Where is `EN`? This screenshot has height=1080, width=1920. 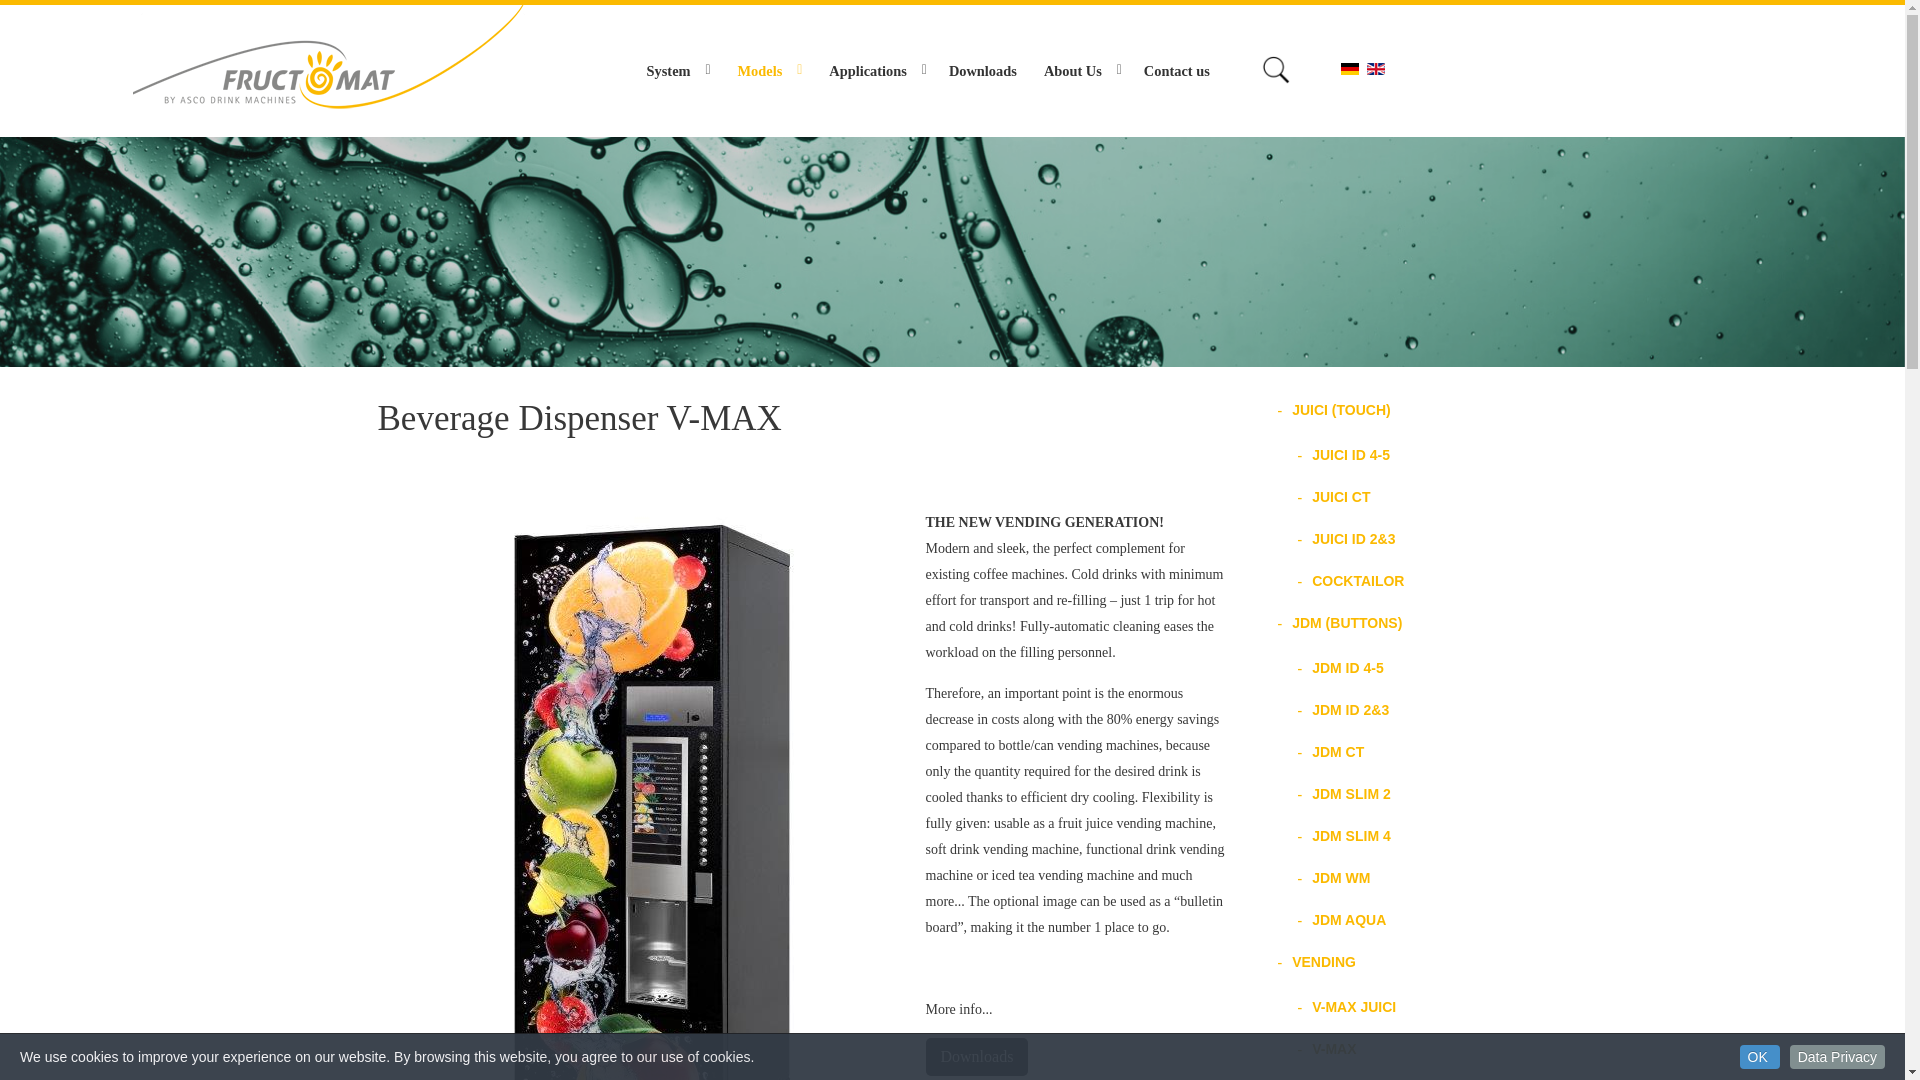 EN is located at coordinates (1376, 68).